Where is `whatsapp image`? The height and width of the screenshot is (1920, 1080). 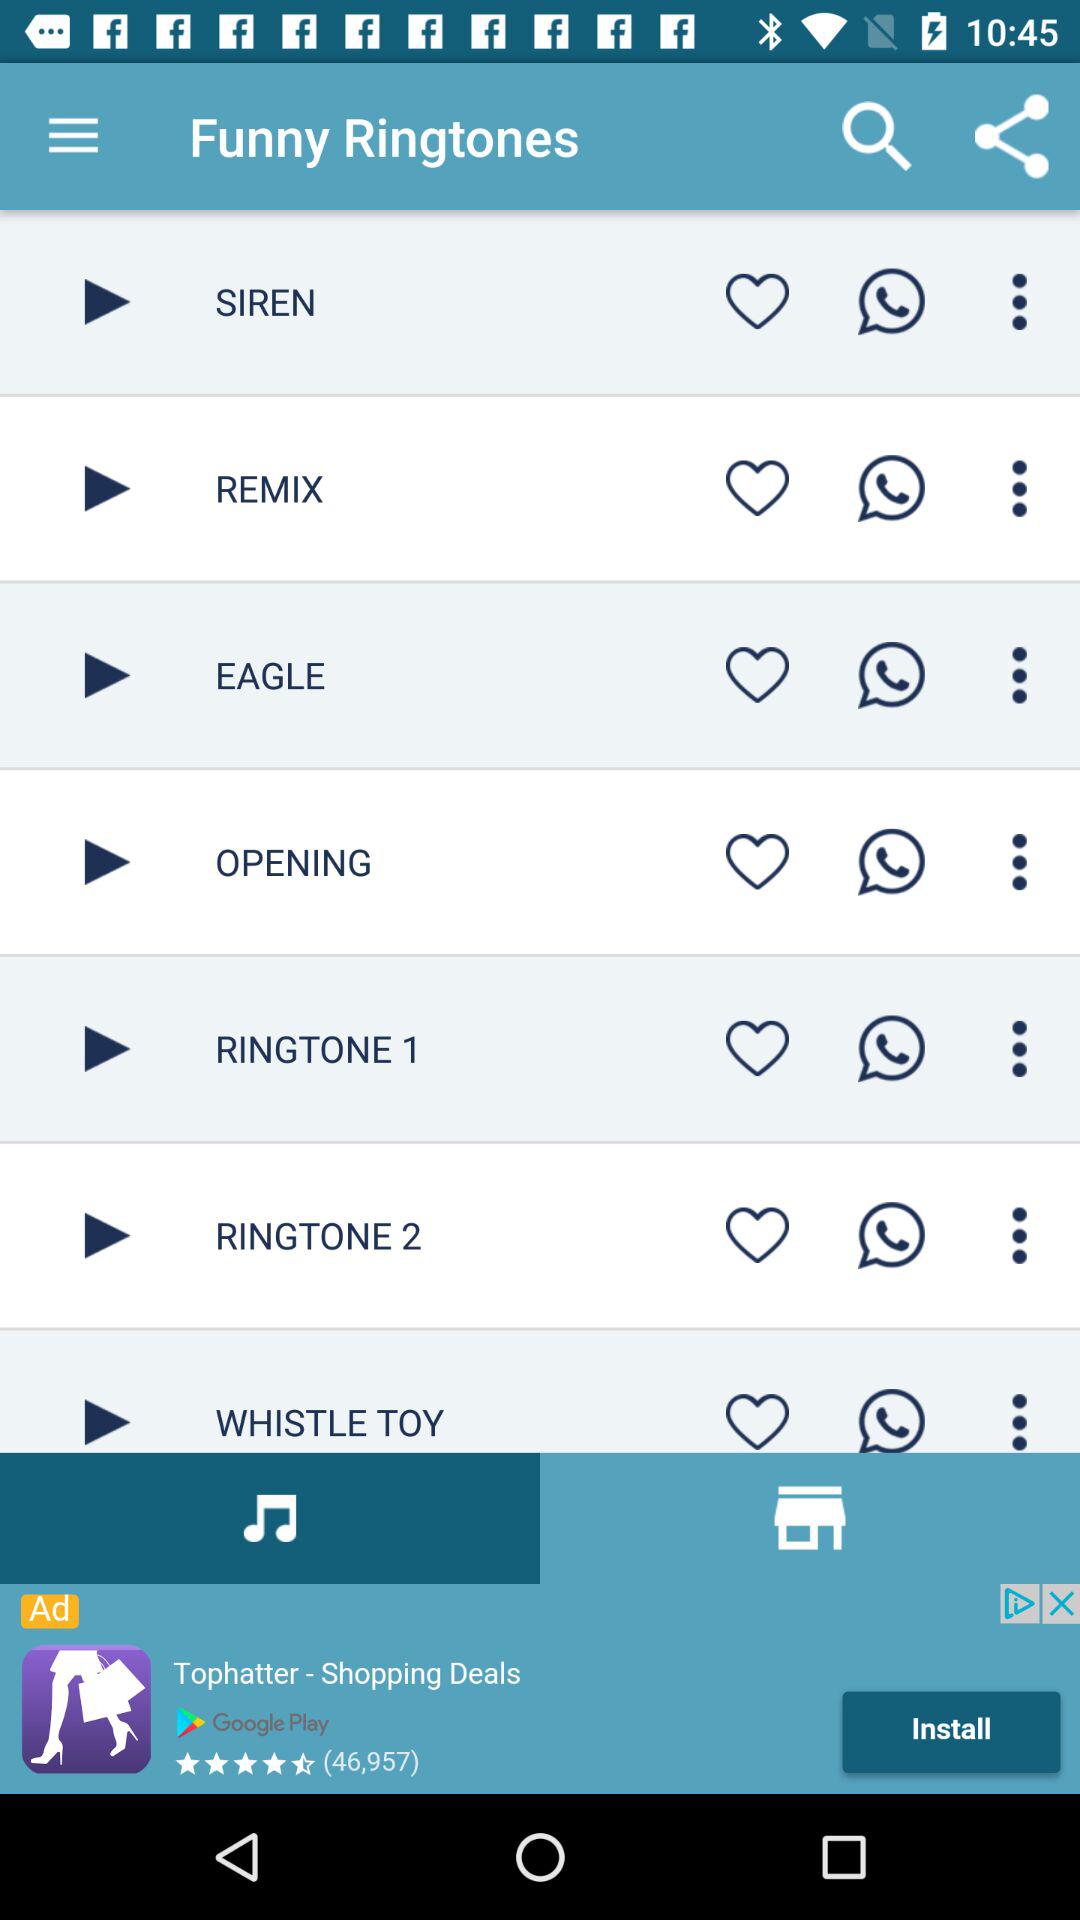 whatsapp image is located at coordinates (891, 862).